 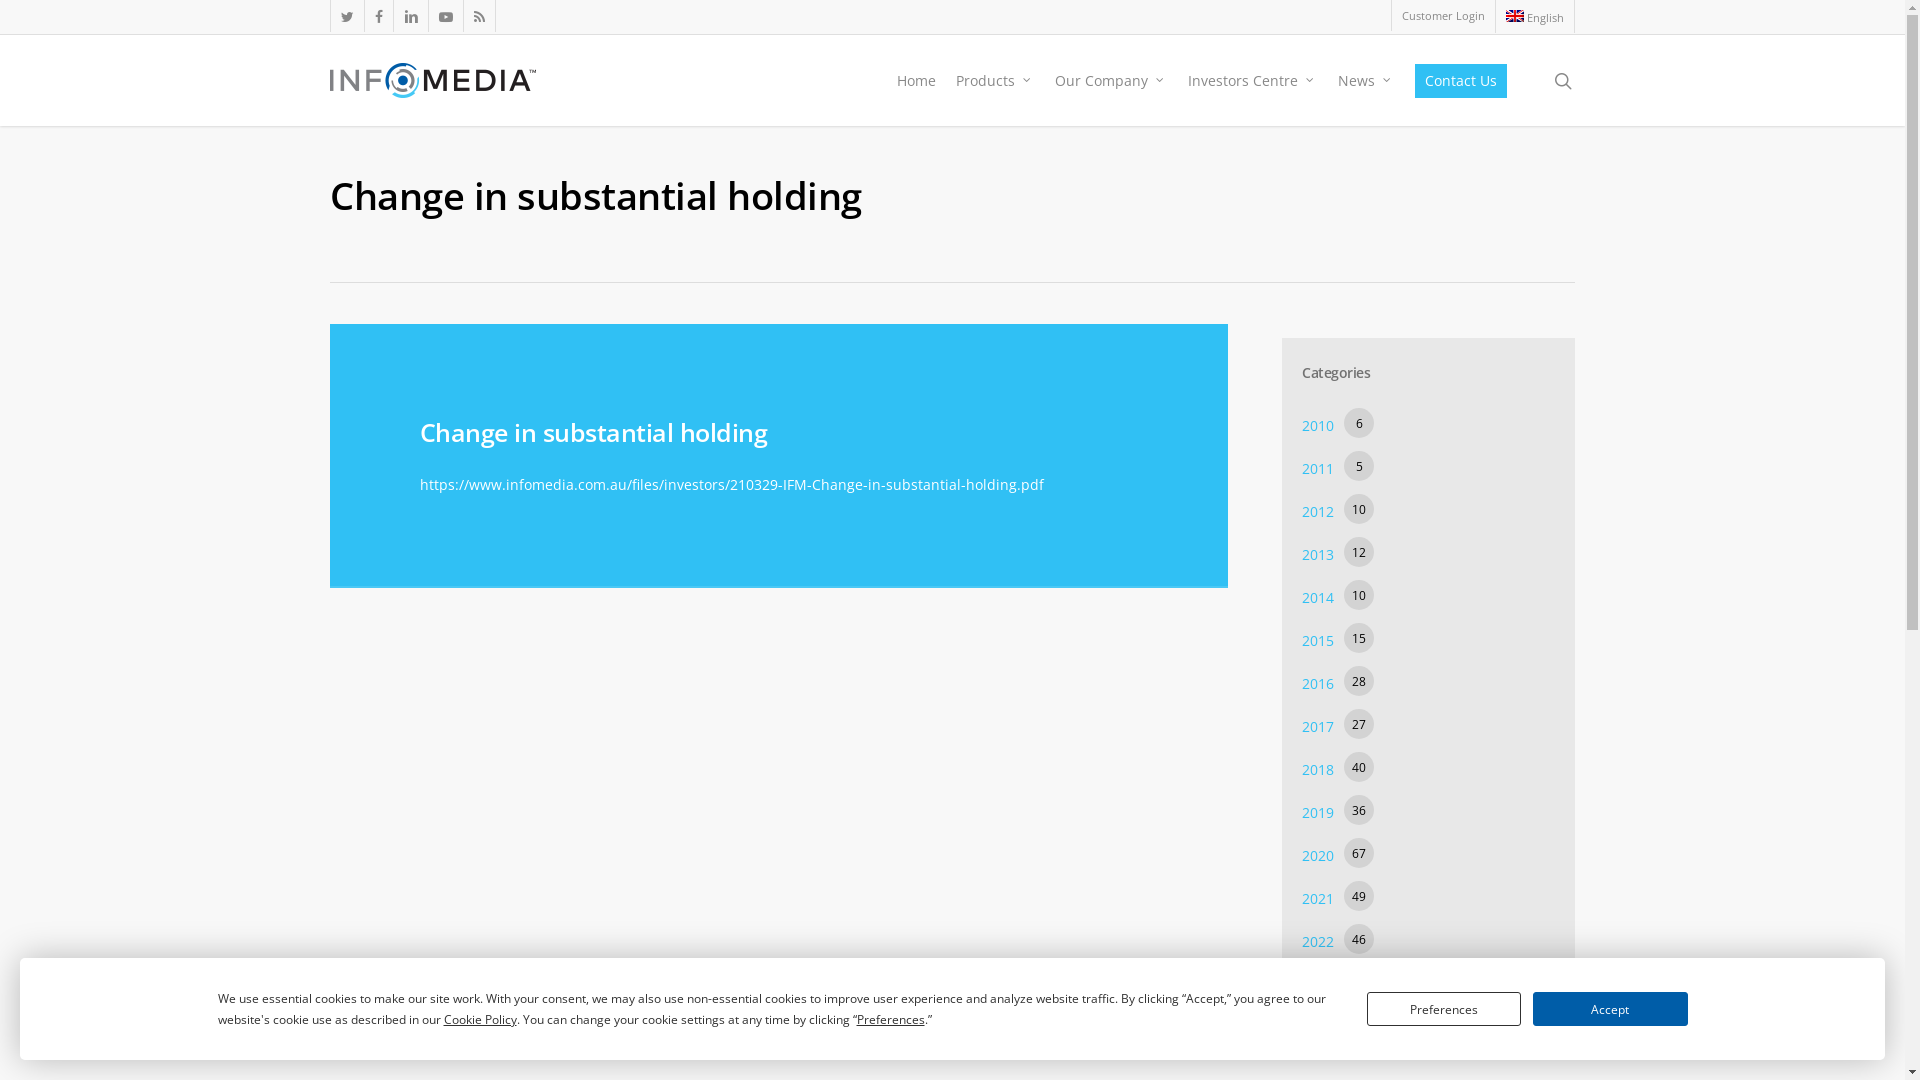 What do you see at coordinates (1318, 770) in the screenshot?
I see `2018` at bounding box center [1318, 770].